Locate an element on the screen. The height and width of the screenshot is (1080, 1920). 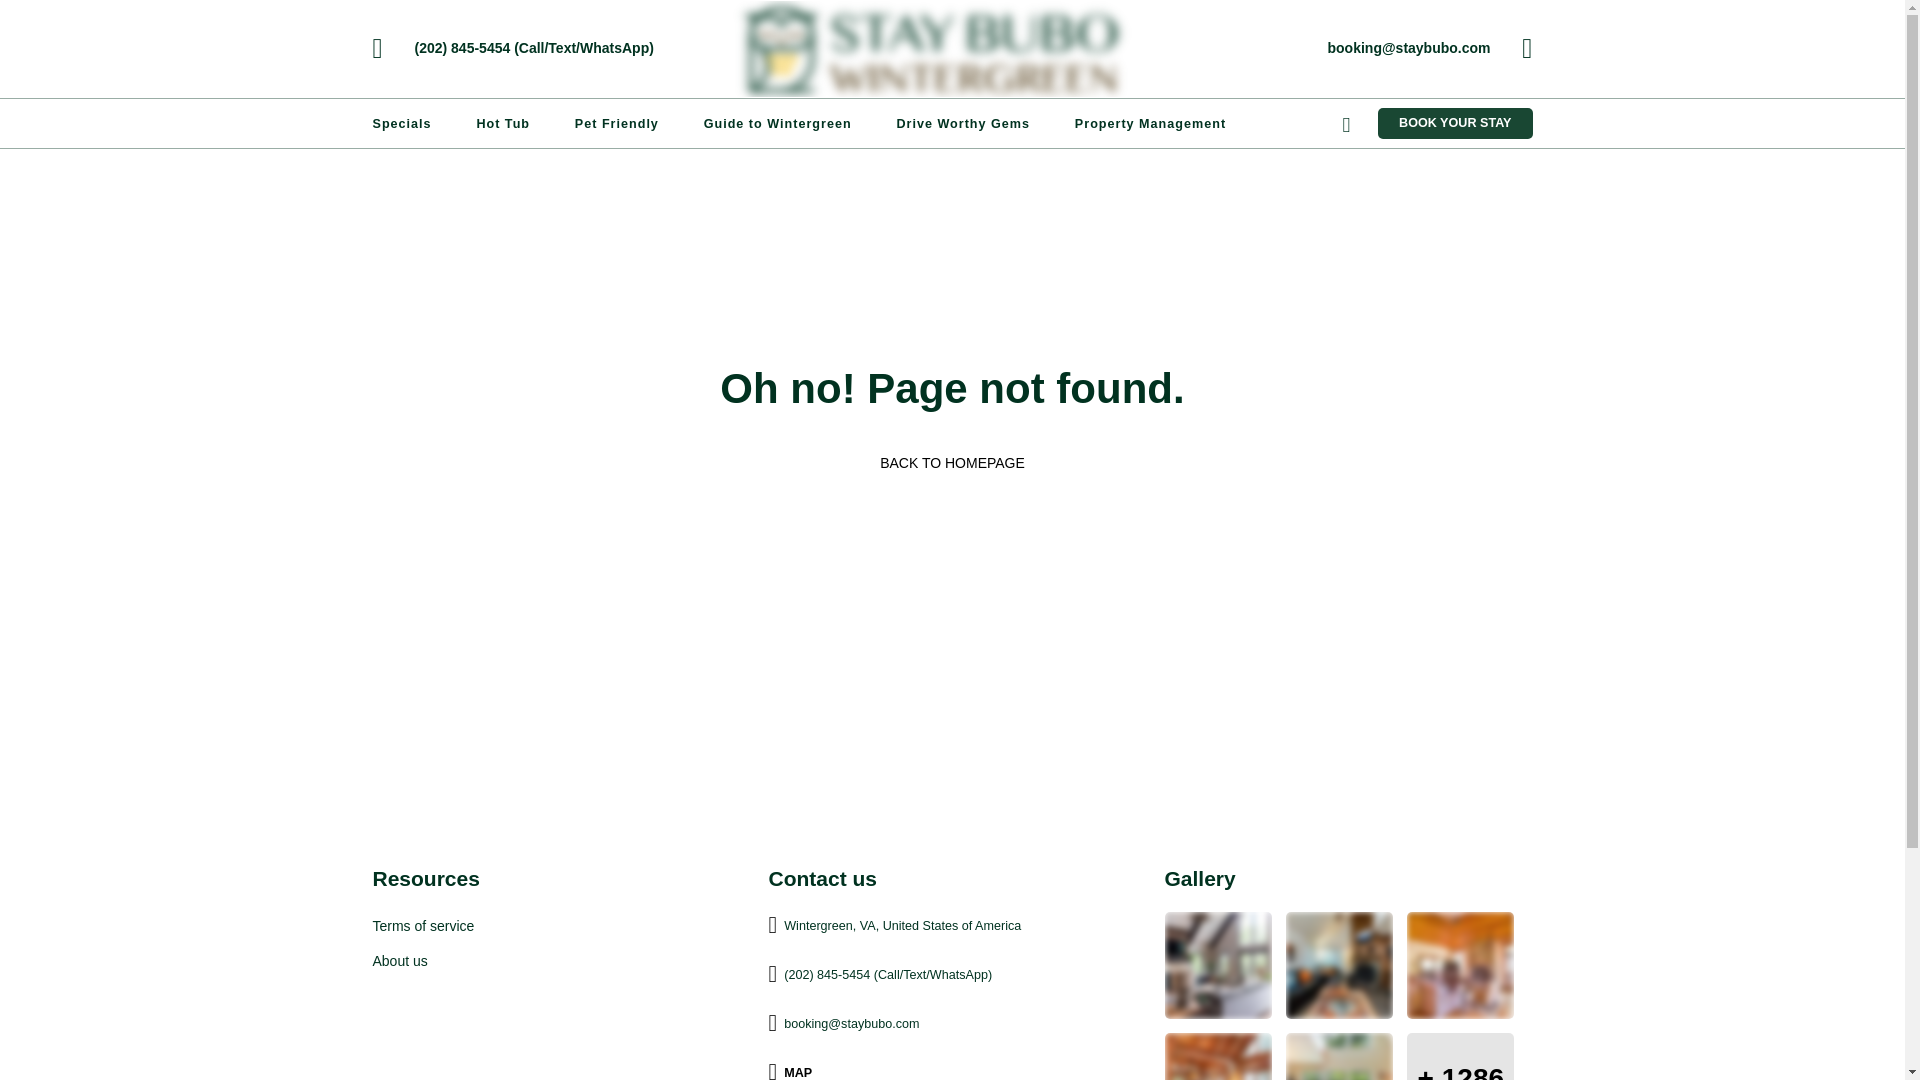
BACK TO HOMEPAGE is located at coordinates (952, 462).